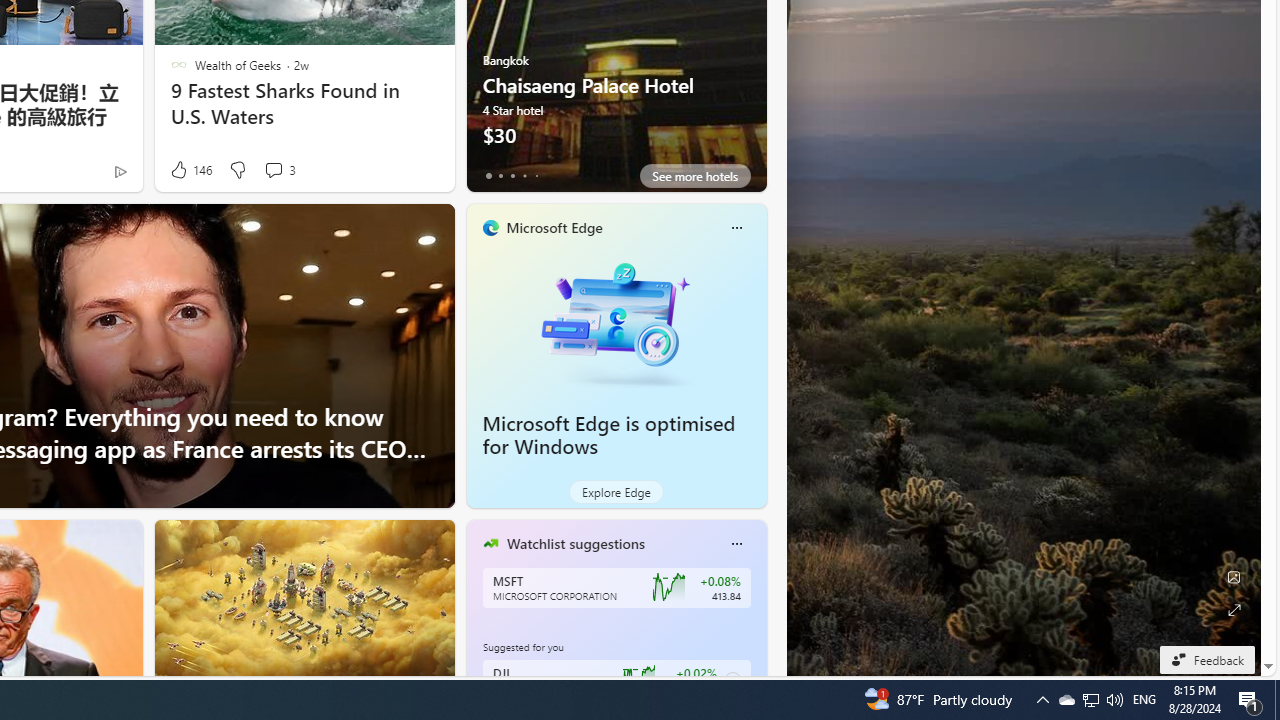 The height and width of the screenshot is (720, 1280). What do you see at coordinates (616, 492) in the screenshot?
I see `Explore Edge` at bounding box center [616, 492].